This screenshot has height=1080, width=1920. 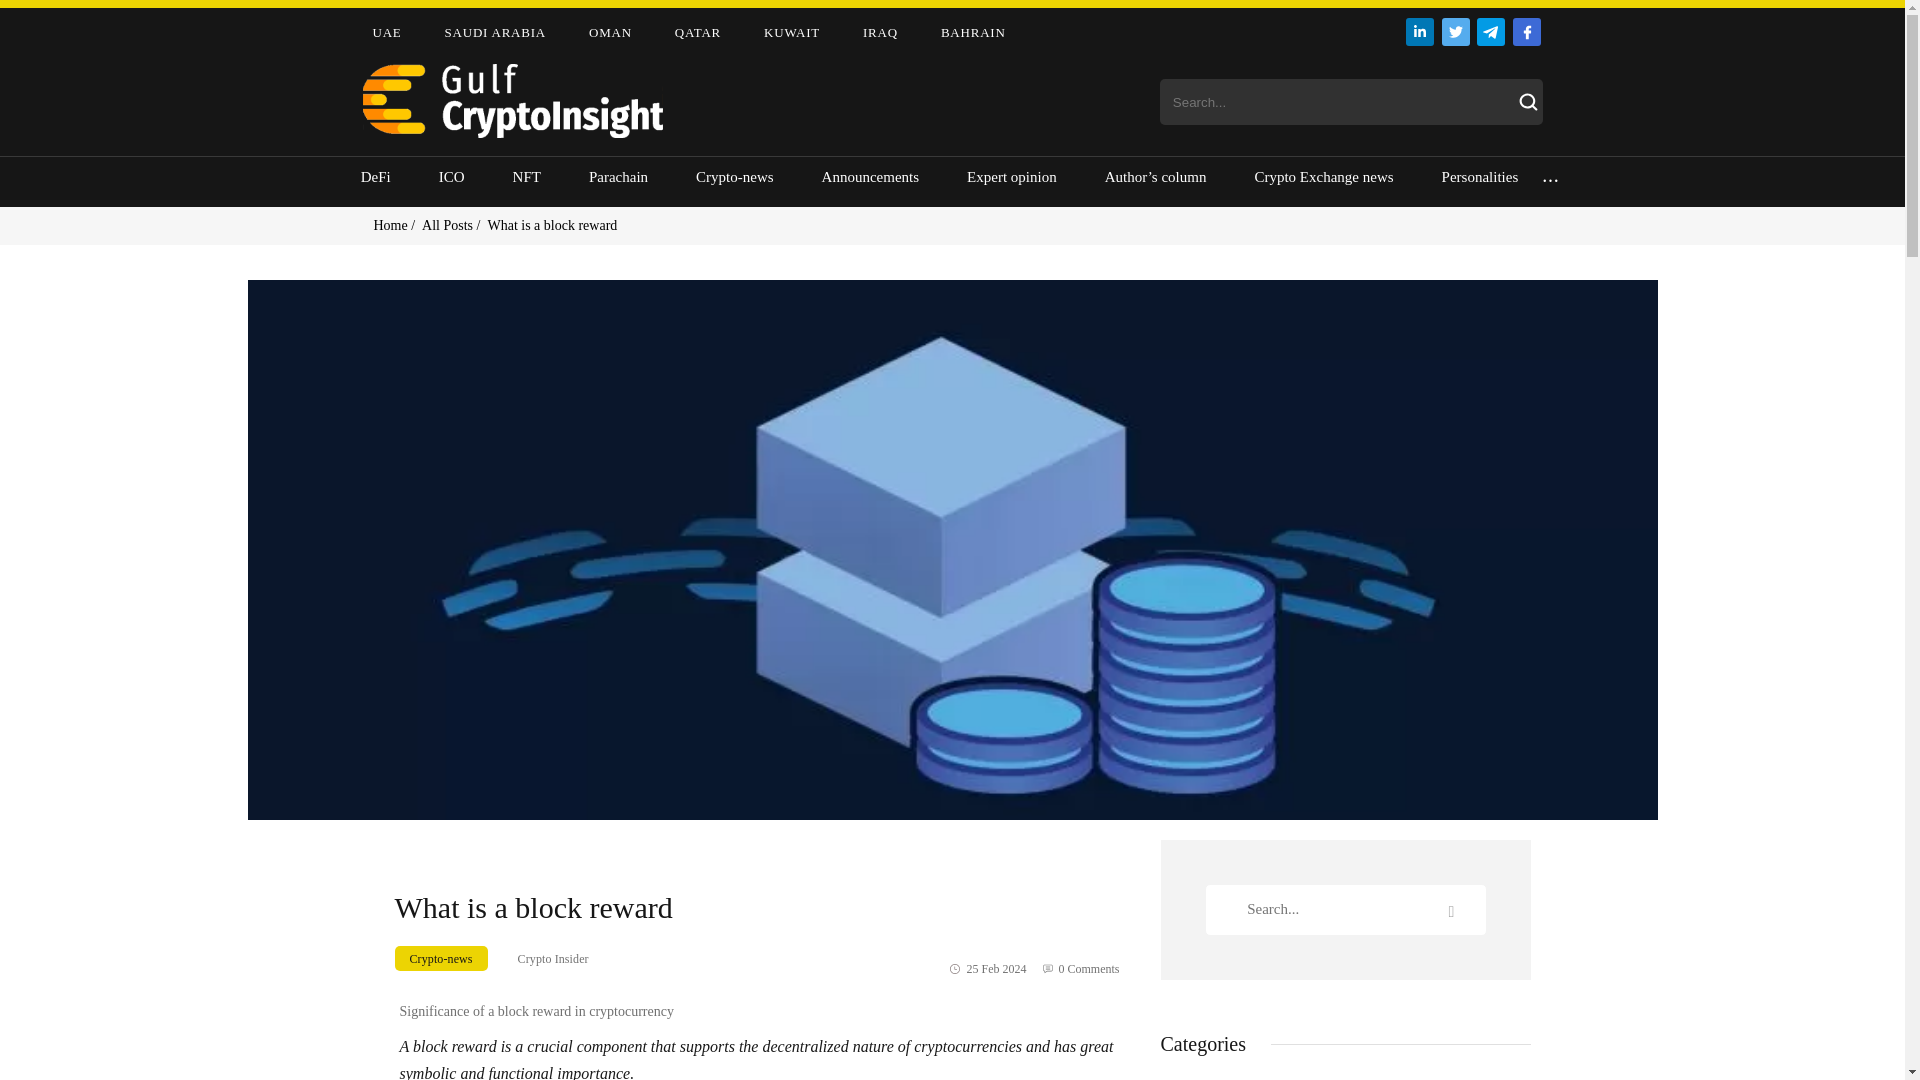 What do you see at coordinates (546, 959) in the screenshot?
I see `Posts by Crypto Insider` at bounding box center [546, 959].